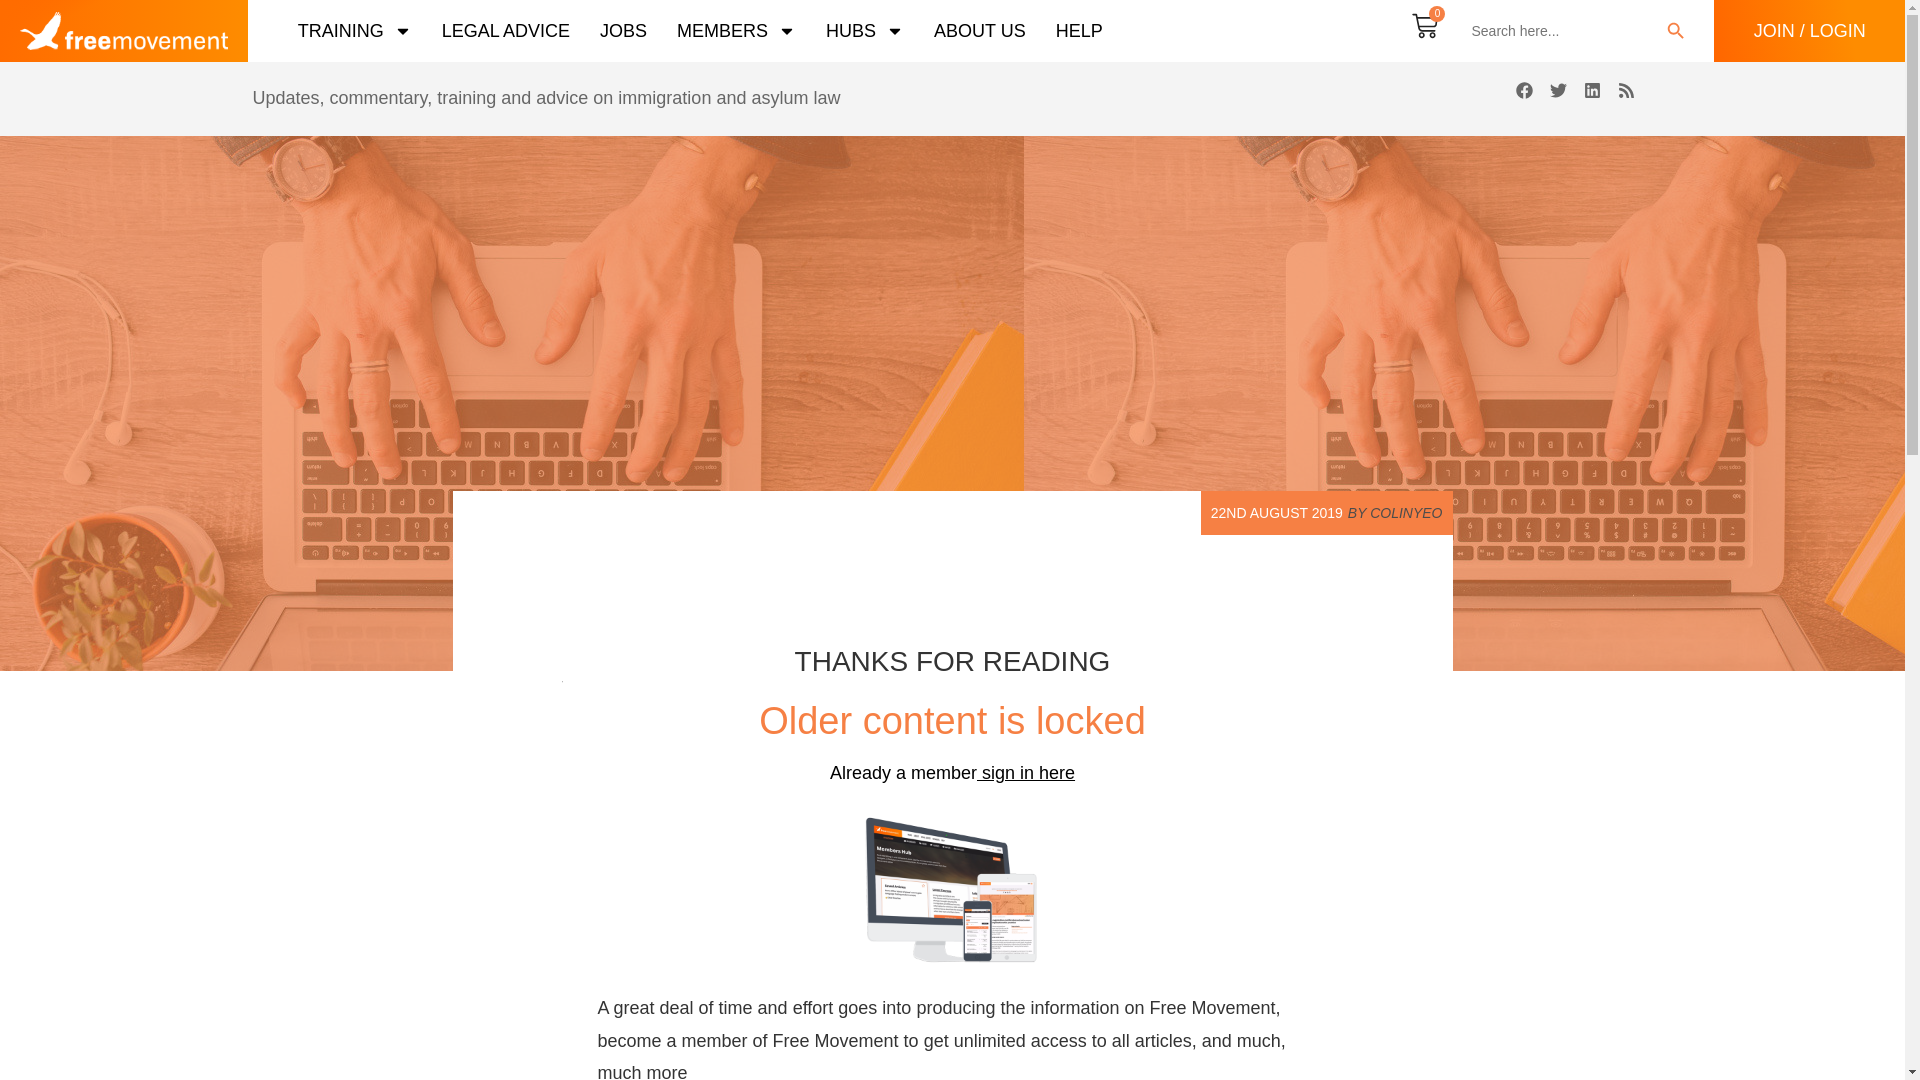 Image resolution: width=1920 pixels, height=1080 pixels. What do you see at coordinates (736, 30) in the screenshot?
I see `MEMBERS` at bounding box center [736, 30].